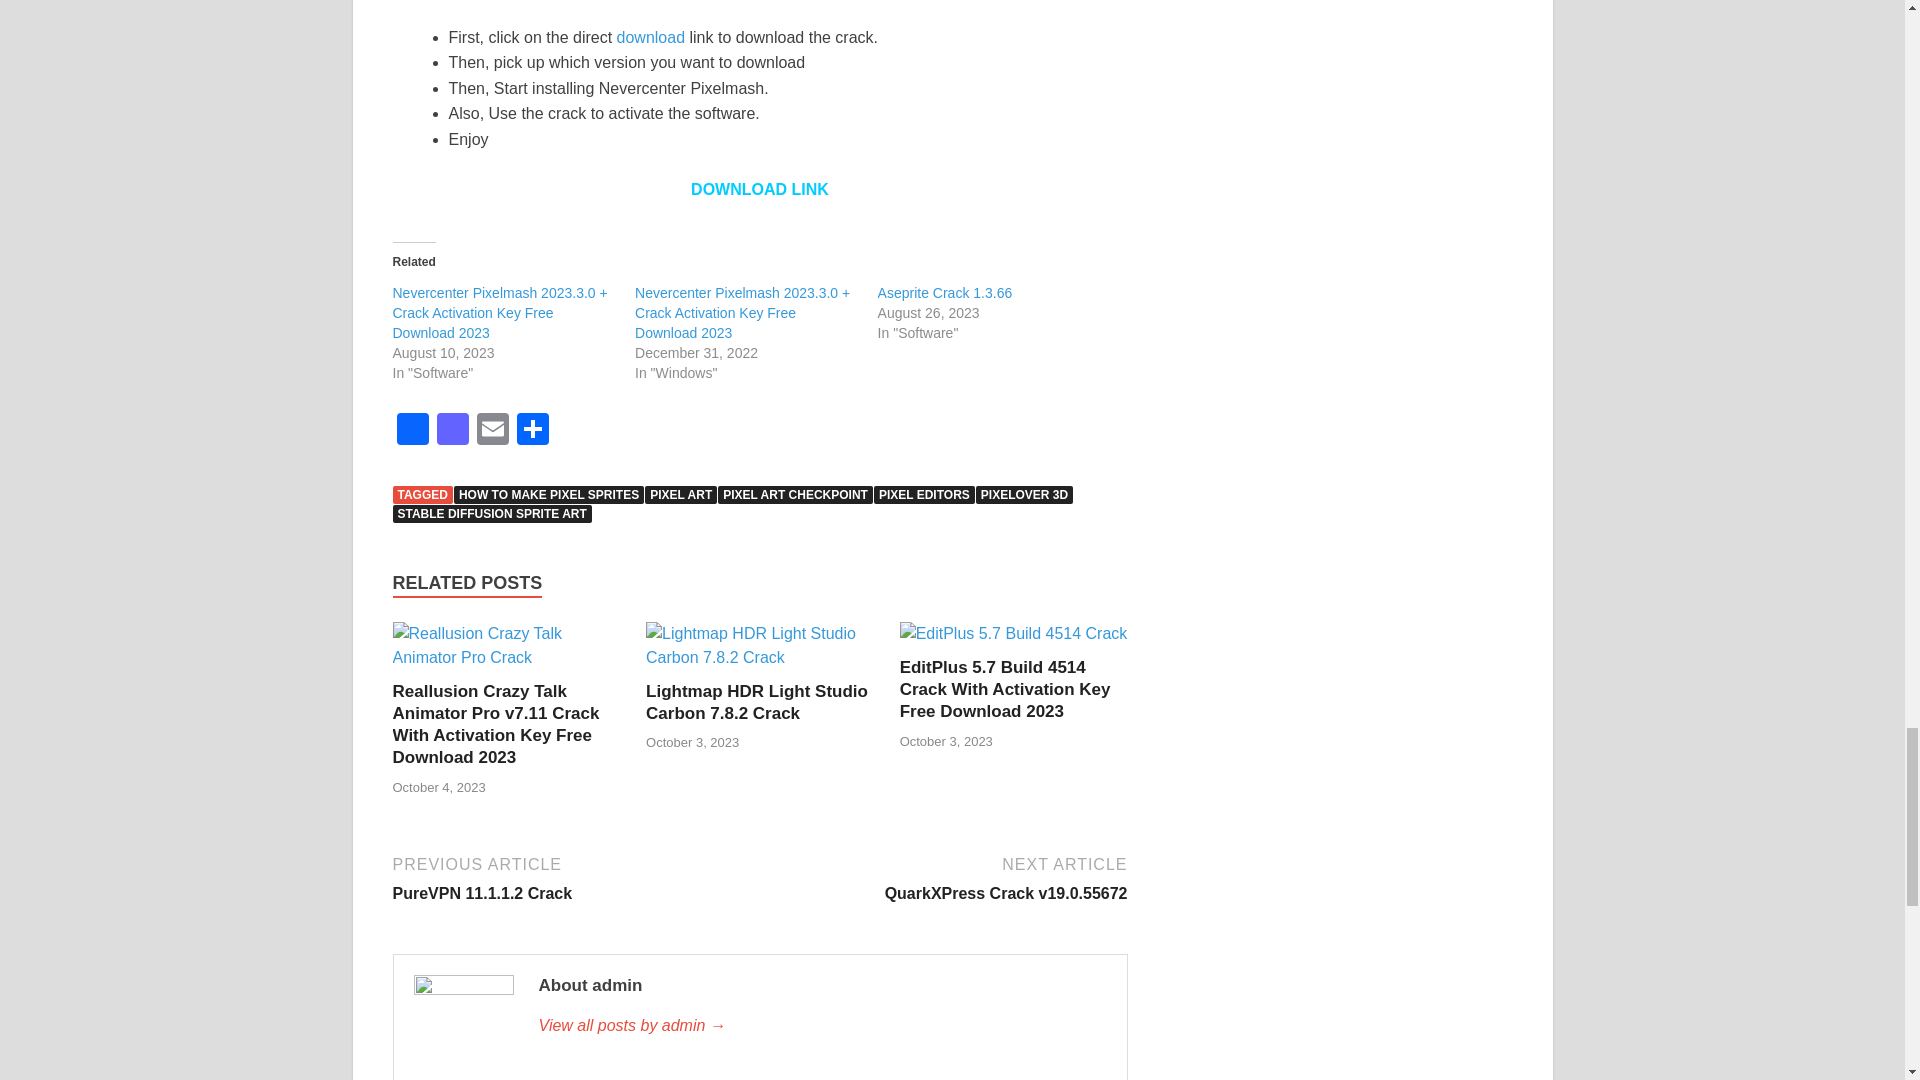 Image resolution: width=1920 pixels, height=1080 pixels. I want to click on Lightmap HDR Light Studio Carbon 7.8.2 Crack, so click(756, 702).